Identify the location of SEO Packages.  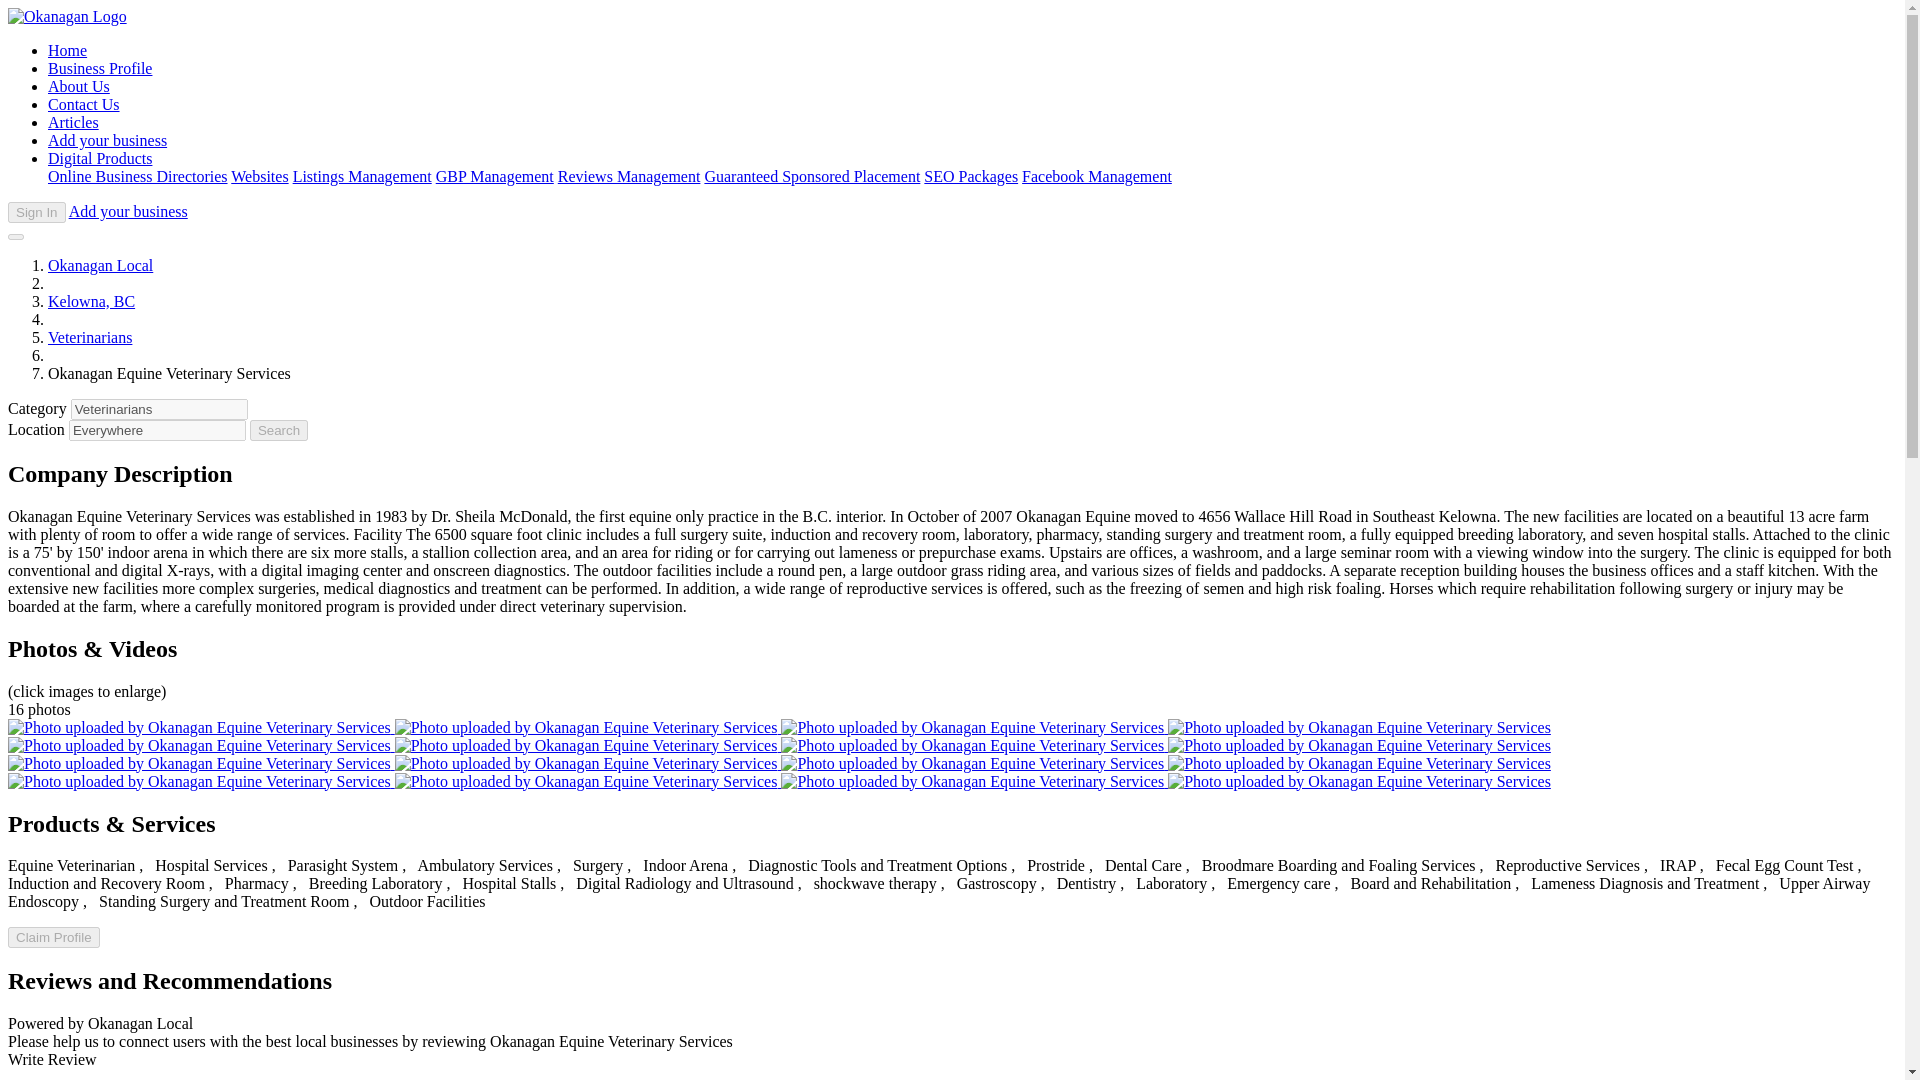
(970, 176).